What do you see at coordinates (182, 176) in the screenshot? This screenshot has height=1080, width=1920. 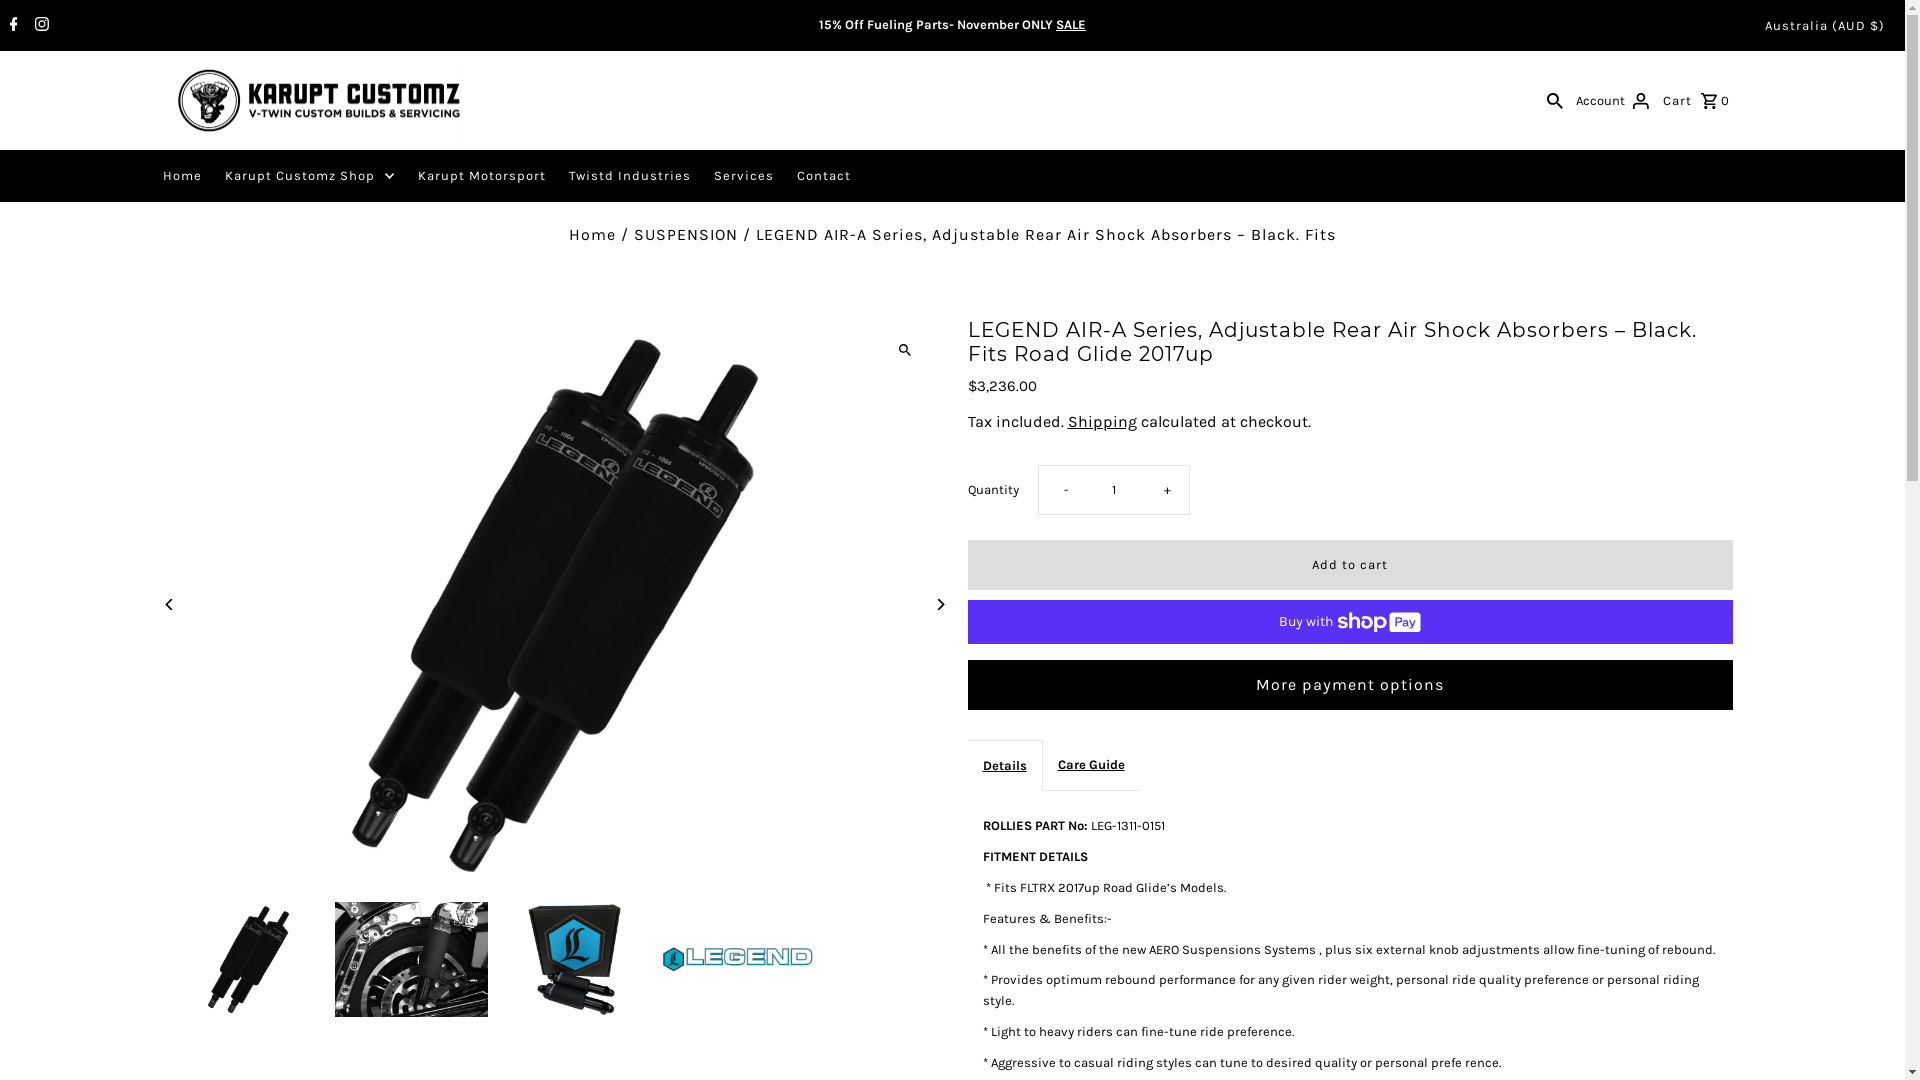 I see `Home` at bounding box center [182, 176].